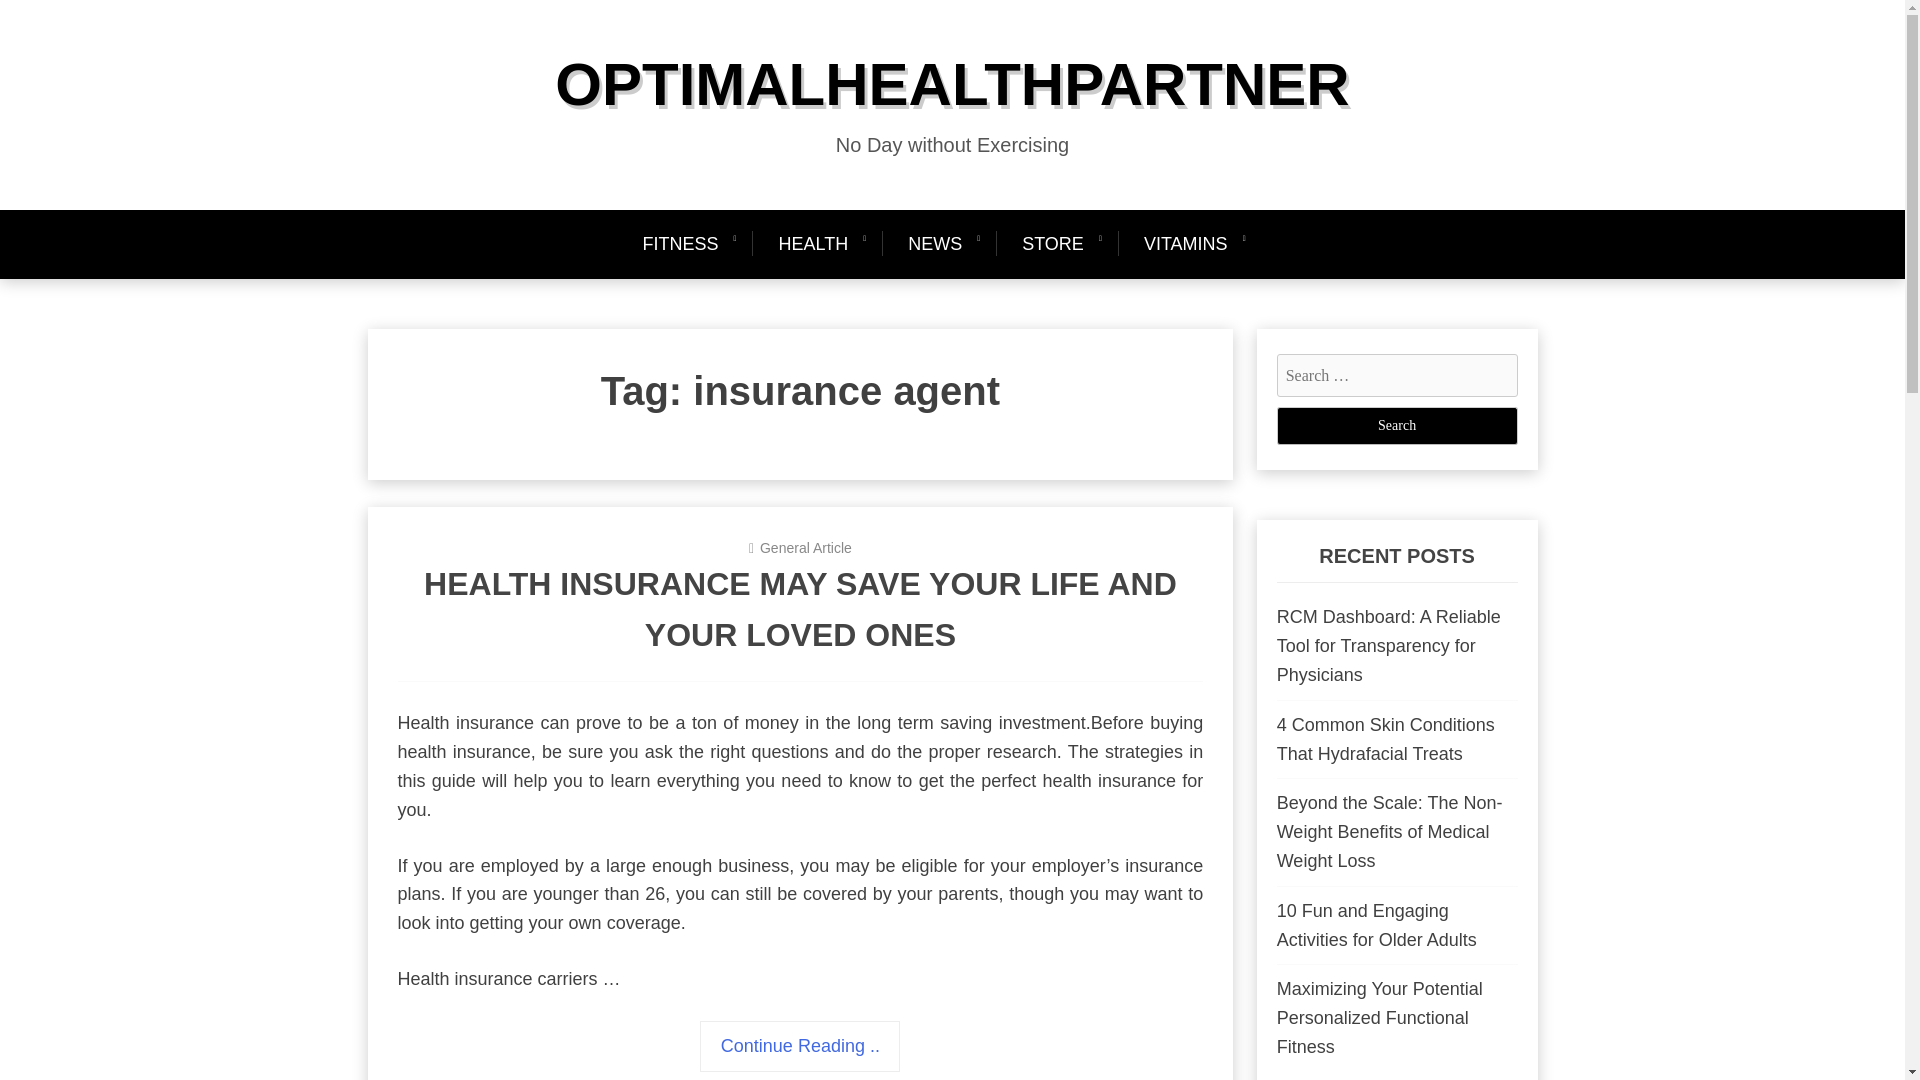  What do you see at coordinates (689, 244) in the screenshot?
I see `FITNESS` at bounding box center [689, 244].